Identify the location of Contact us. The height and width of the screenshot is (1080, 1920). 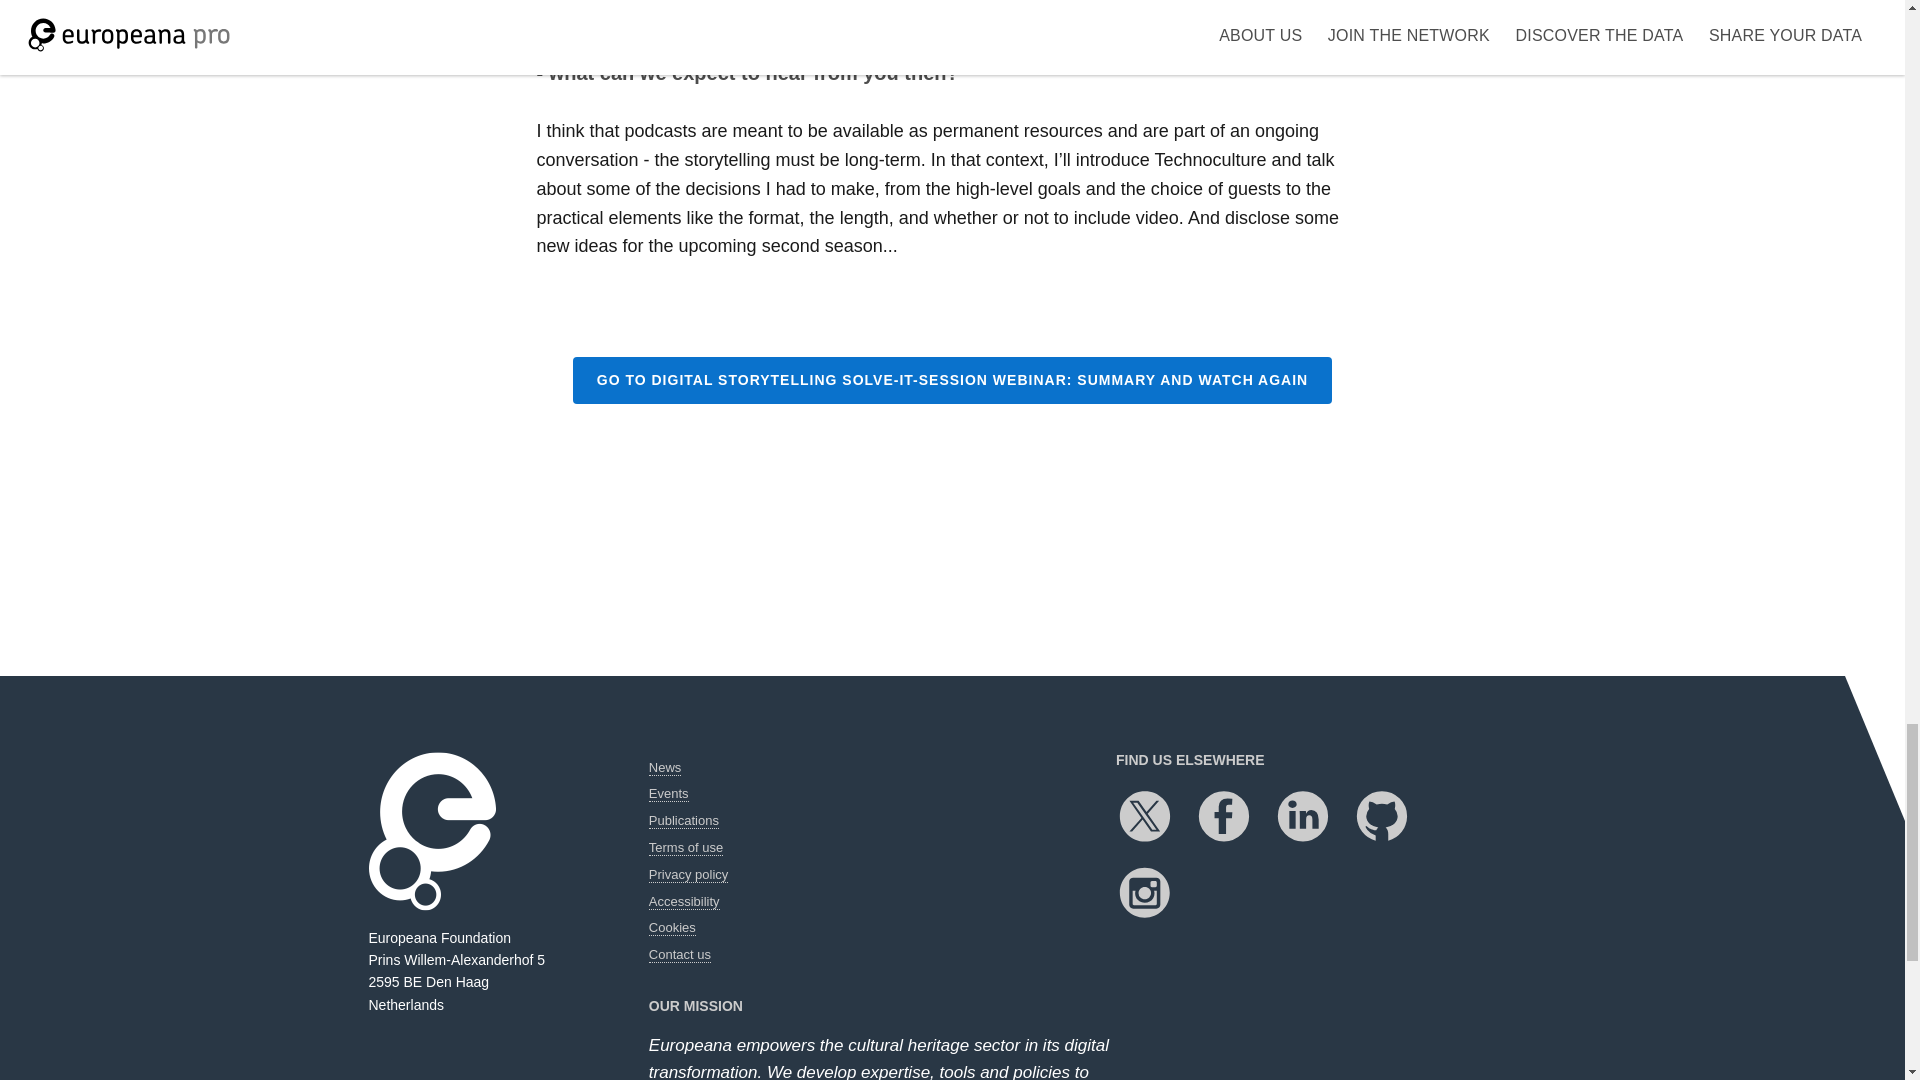
(679, 955).